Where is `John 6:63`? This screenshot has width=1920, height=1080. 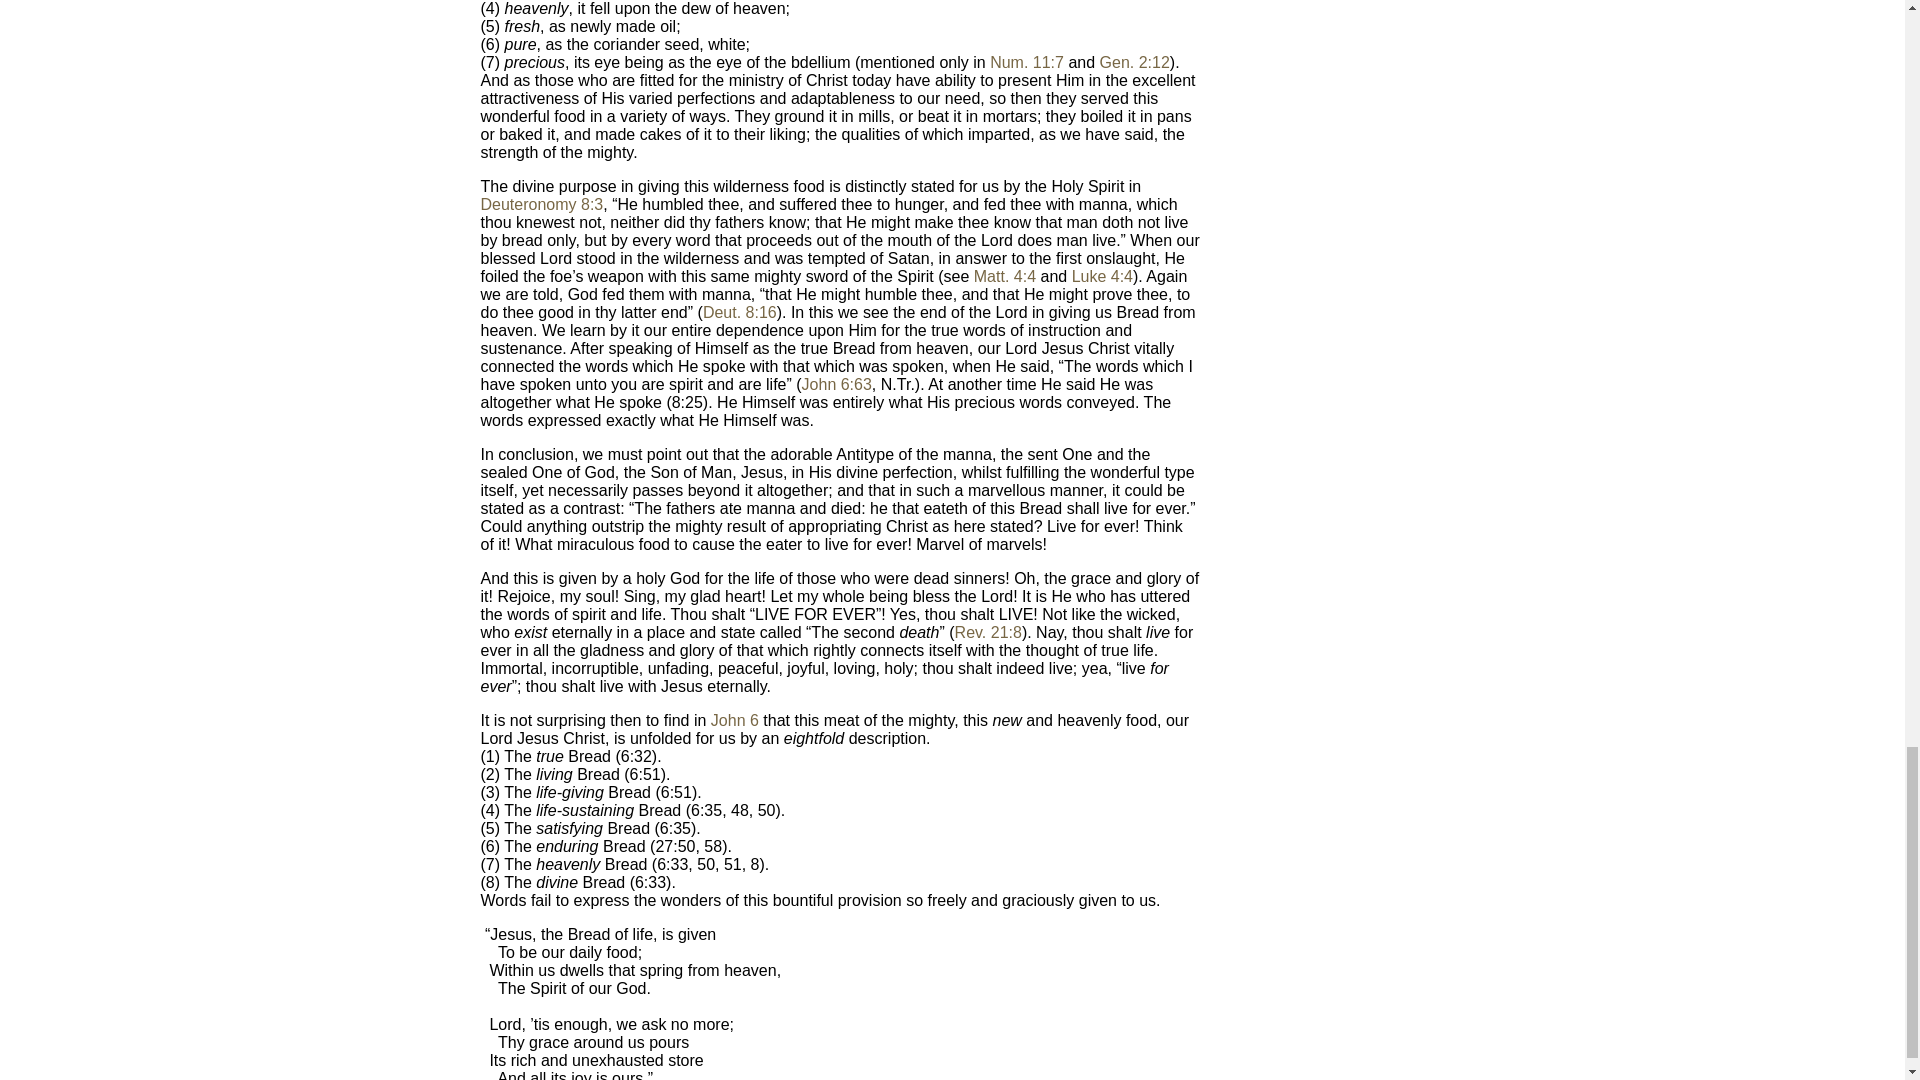
John 6:63 is located at coordinates (836, 384).